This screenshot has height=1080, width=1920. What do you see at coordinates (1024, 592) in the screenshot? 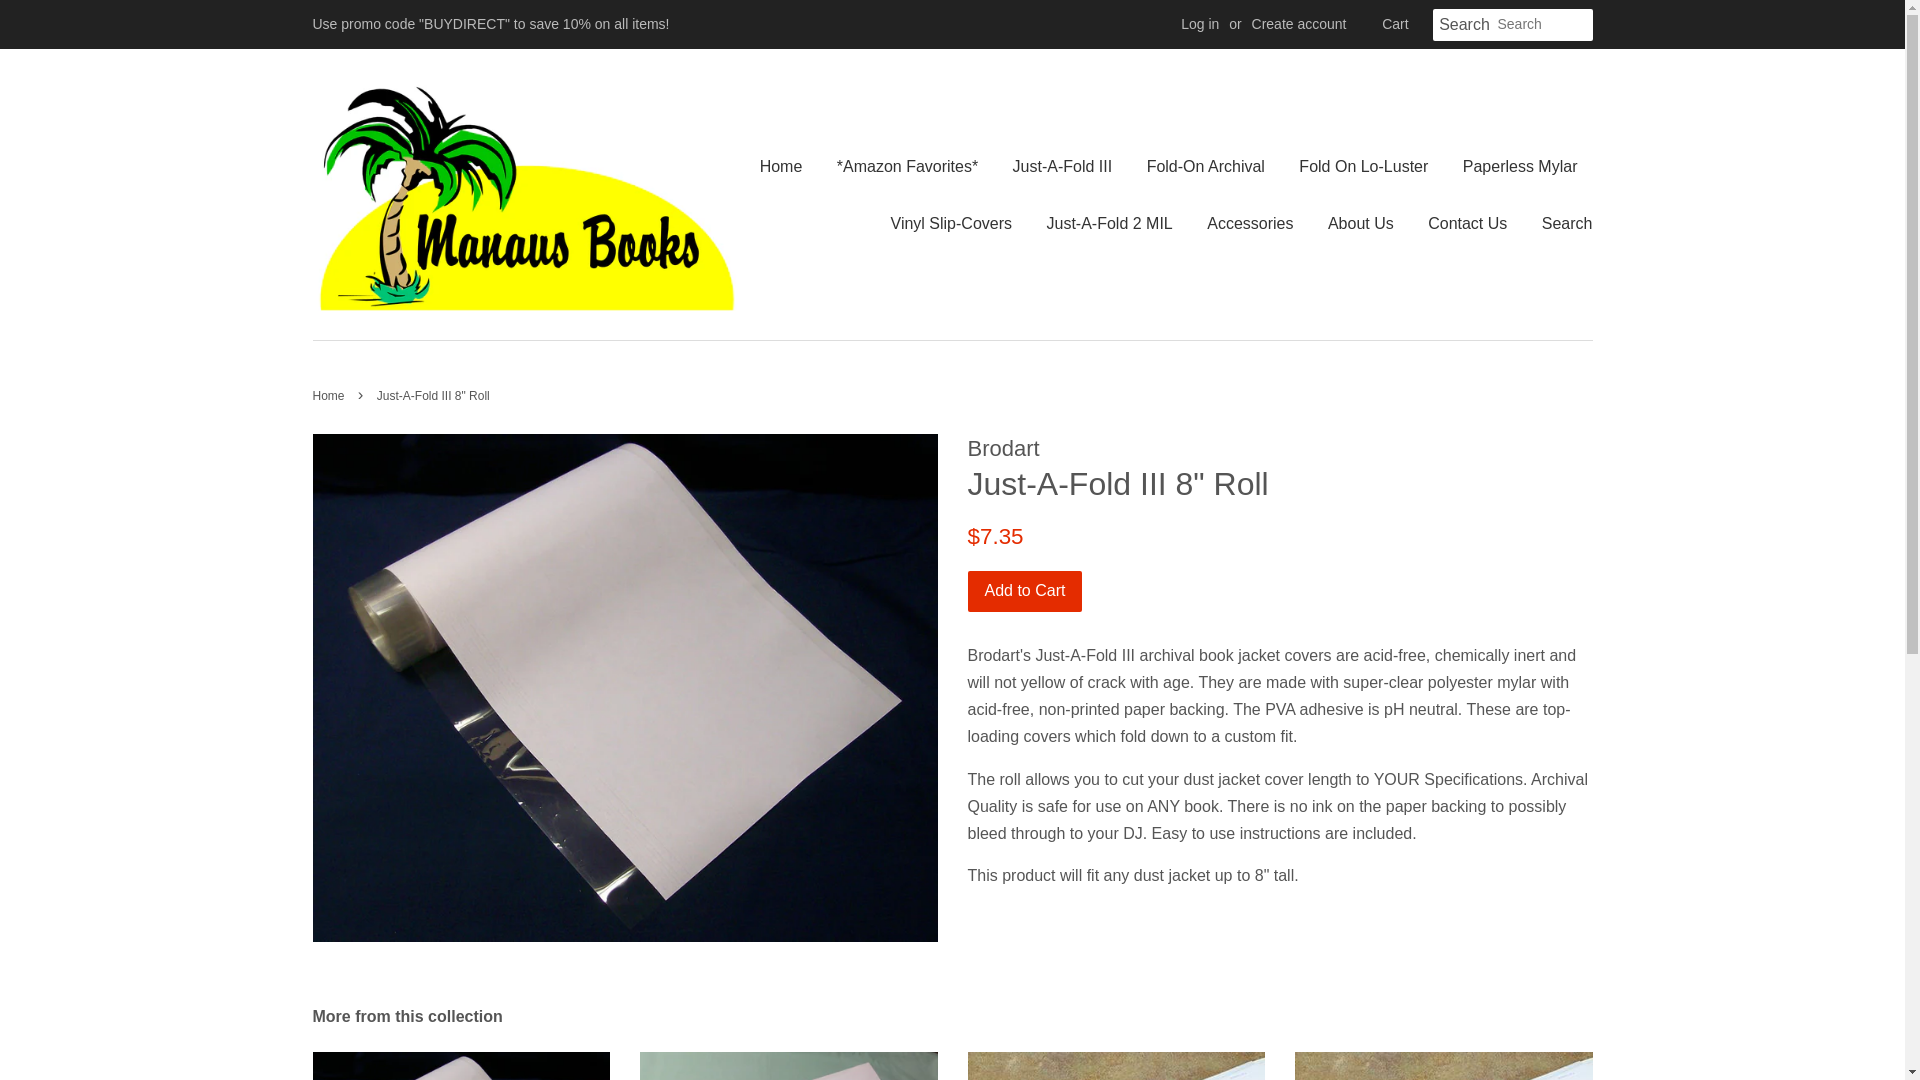
I see `Add to Cart` at bounding box center [1024, 592].